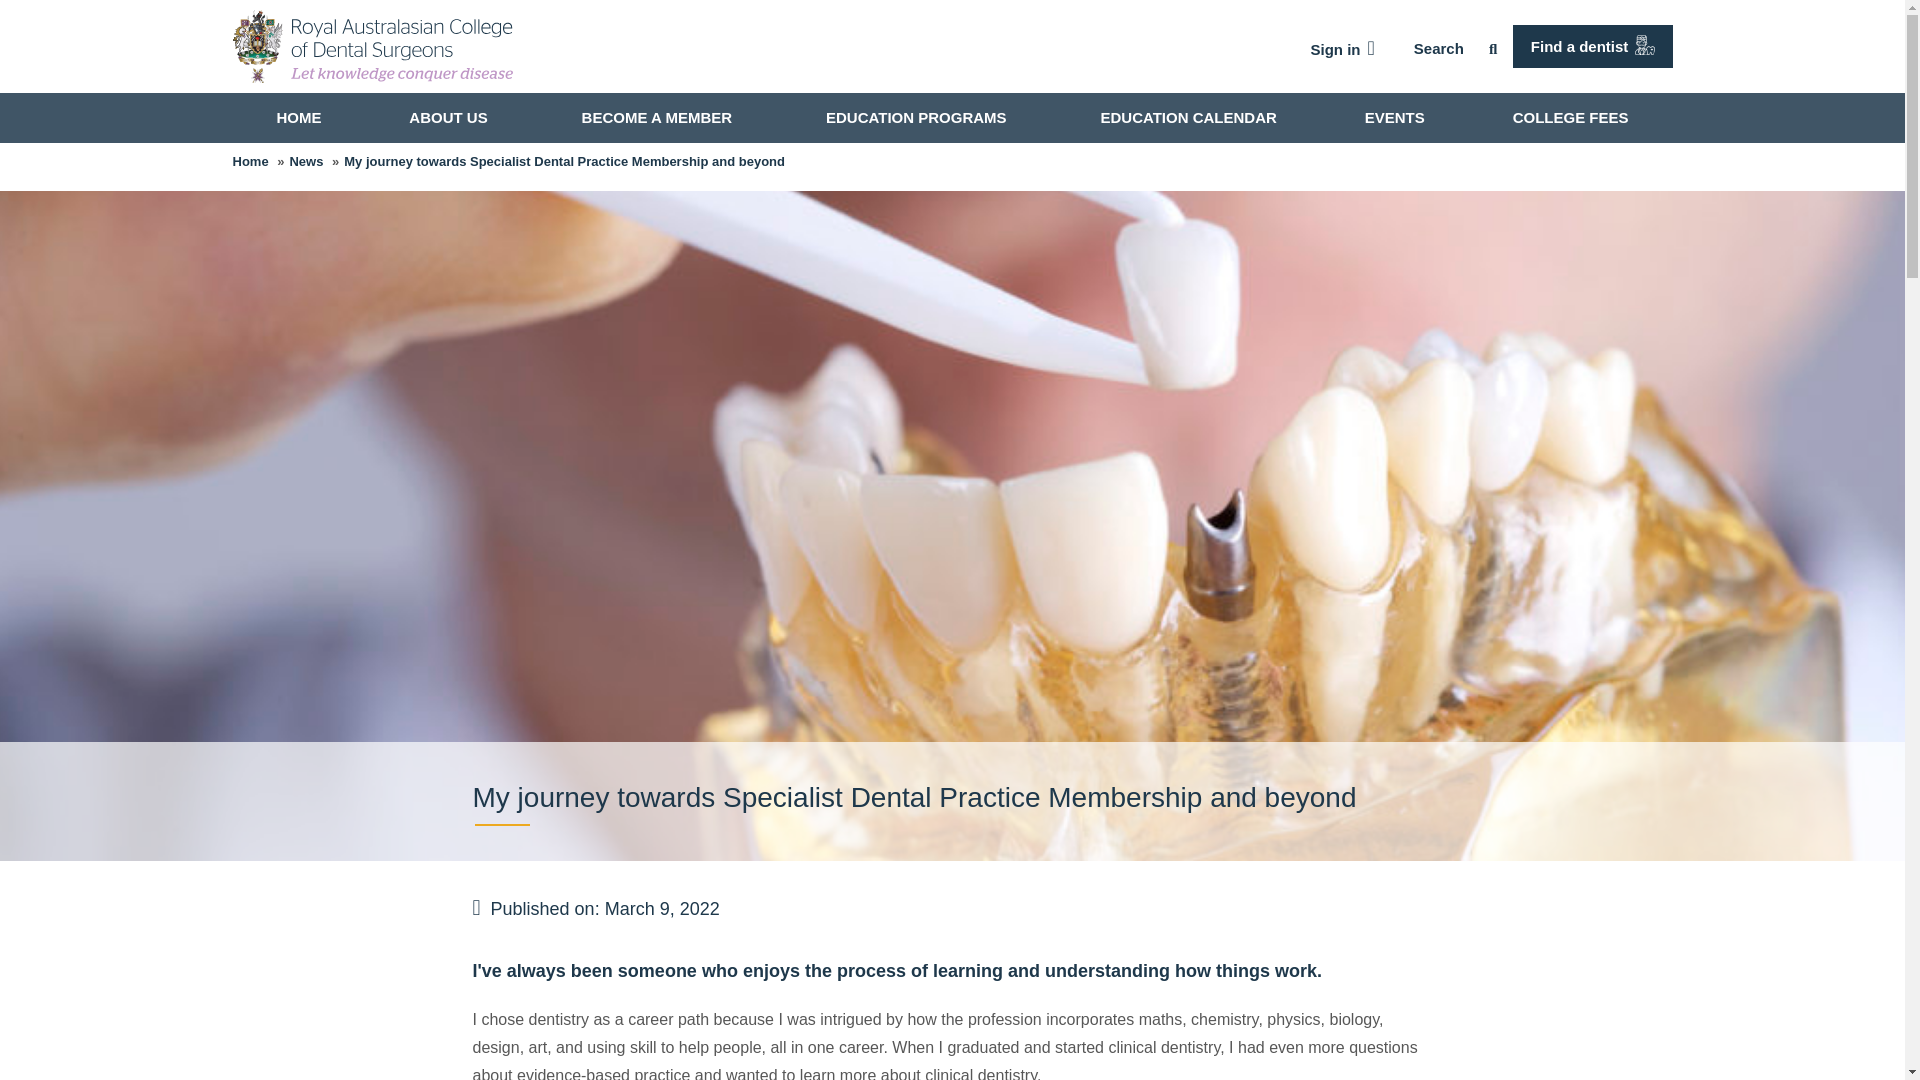 The height and width of the screenshot is (1080, 1920). What do you see at coordinates (451, 117) in the screenshot?
I see `ABOUT US` at bounding box center [451, 117].